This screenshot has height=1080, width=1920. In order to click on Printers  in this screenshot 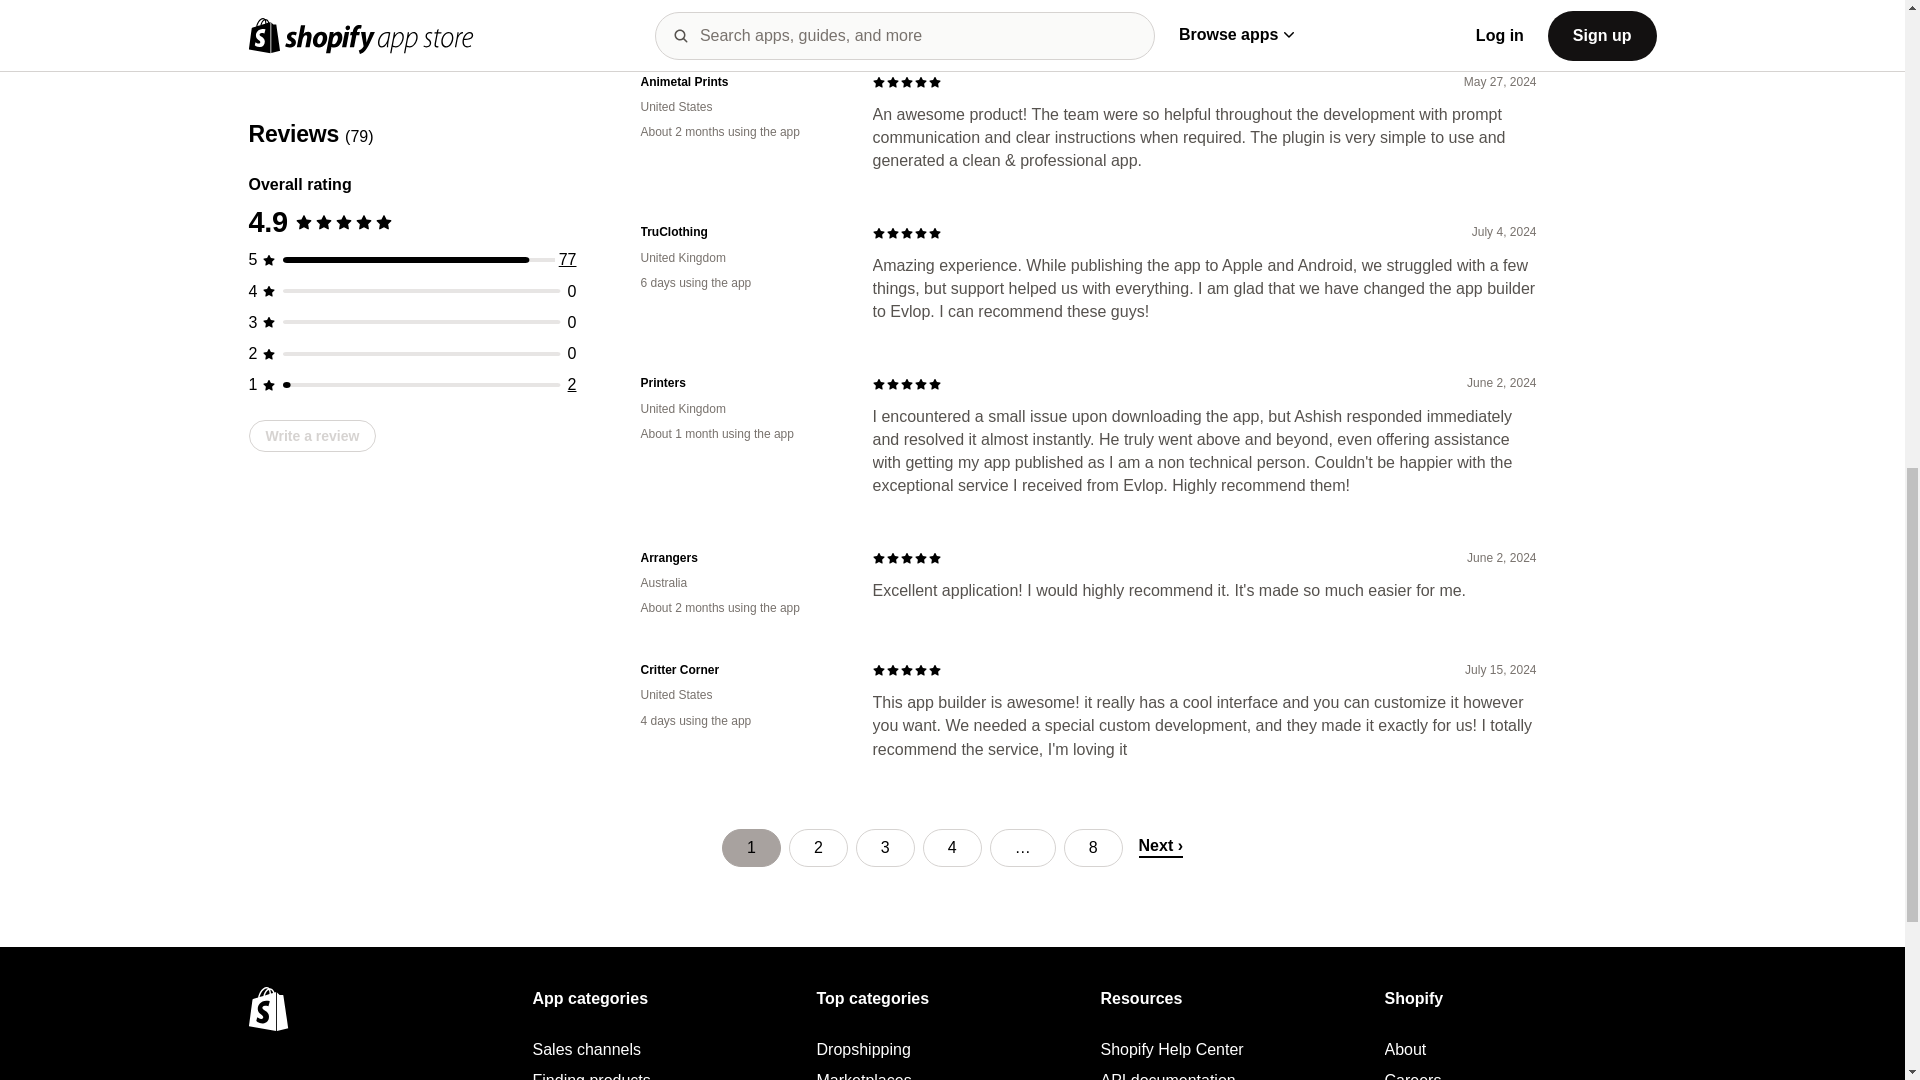, I will do `click(740, 383)`.